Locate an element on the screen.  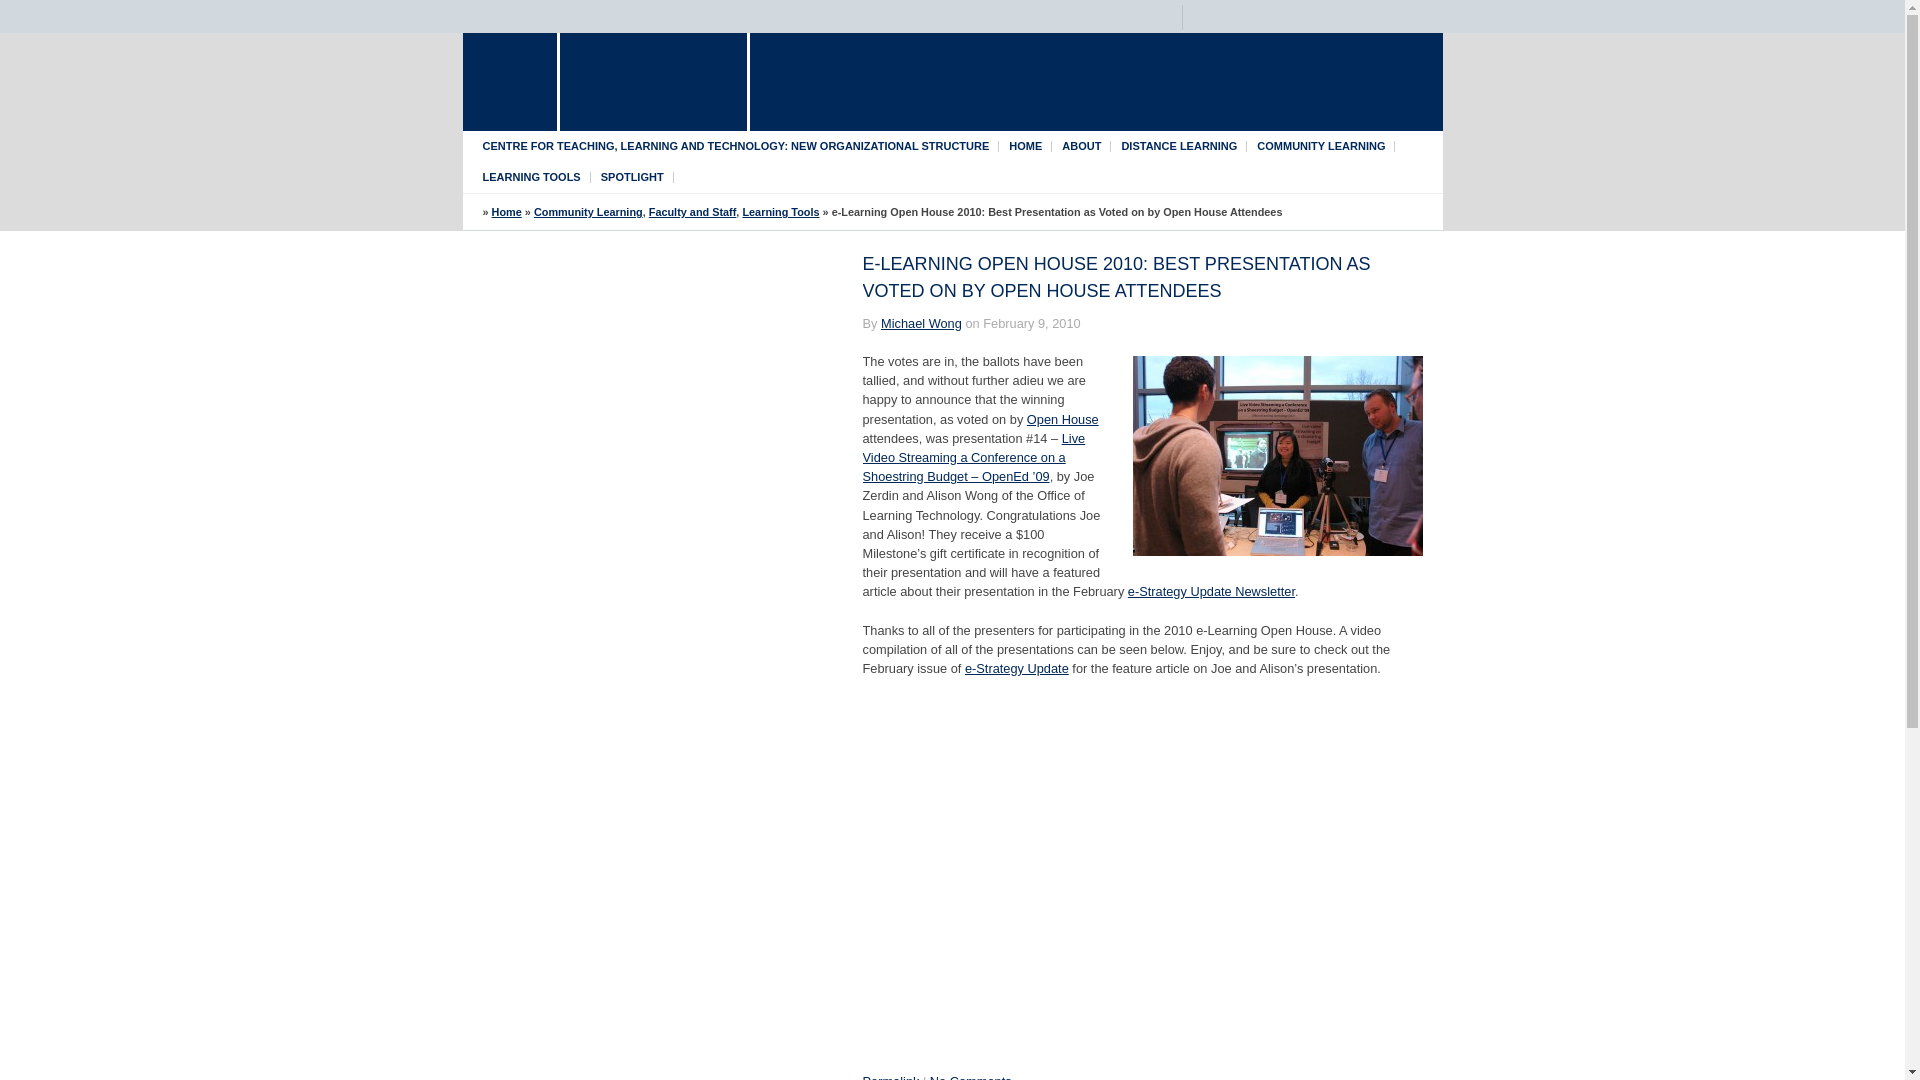
Posts by Michael Wong is located at coordinates (921, 323).